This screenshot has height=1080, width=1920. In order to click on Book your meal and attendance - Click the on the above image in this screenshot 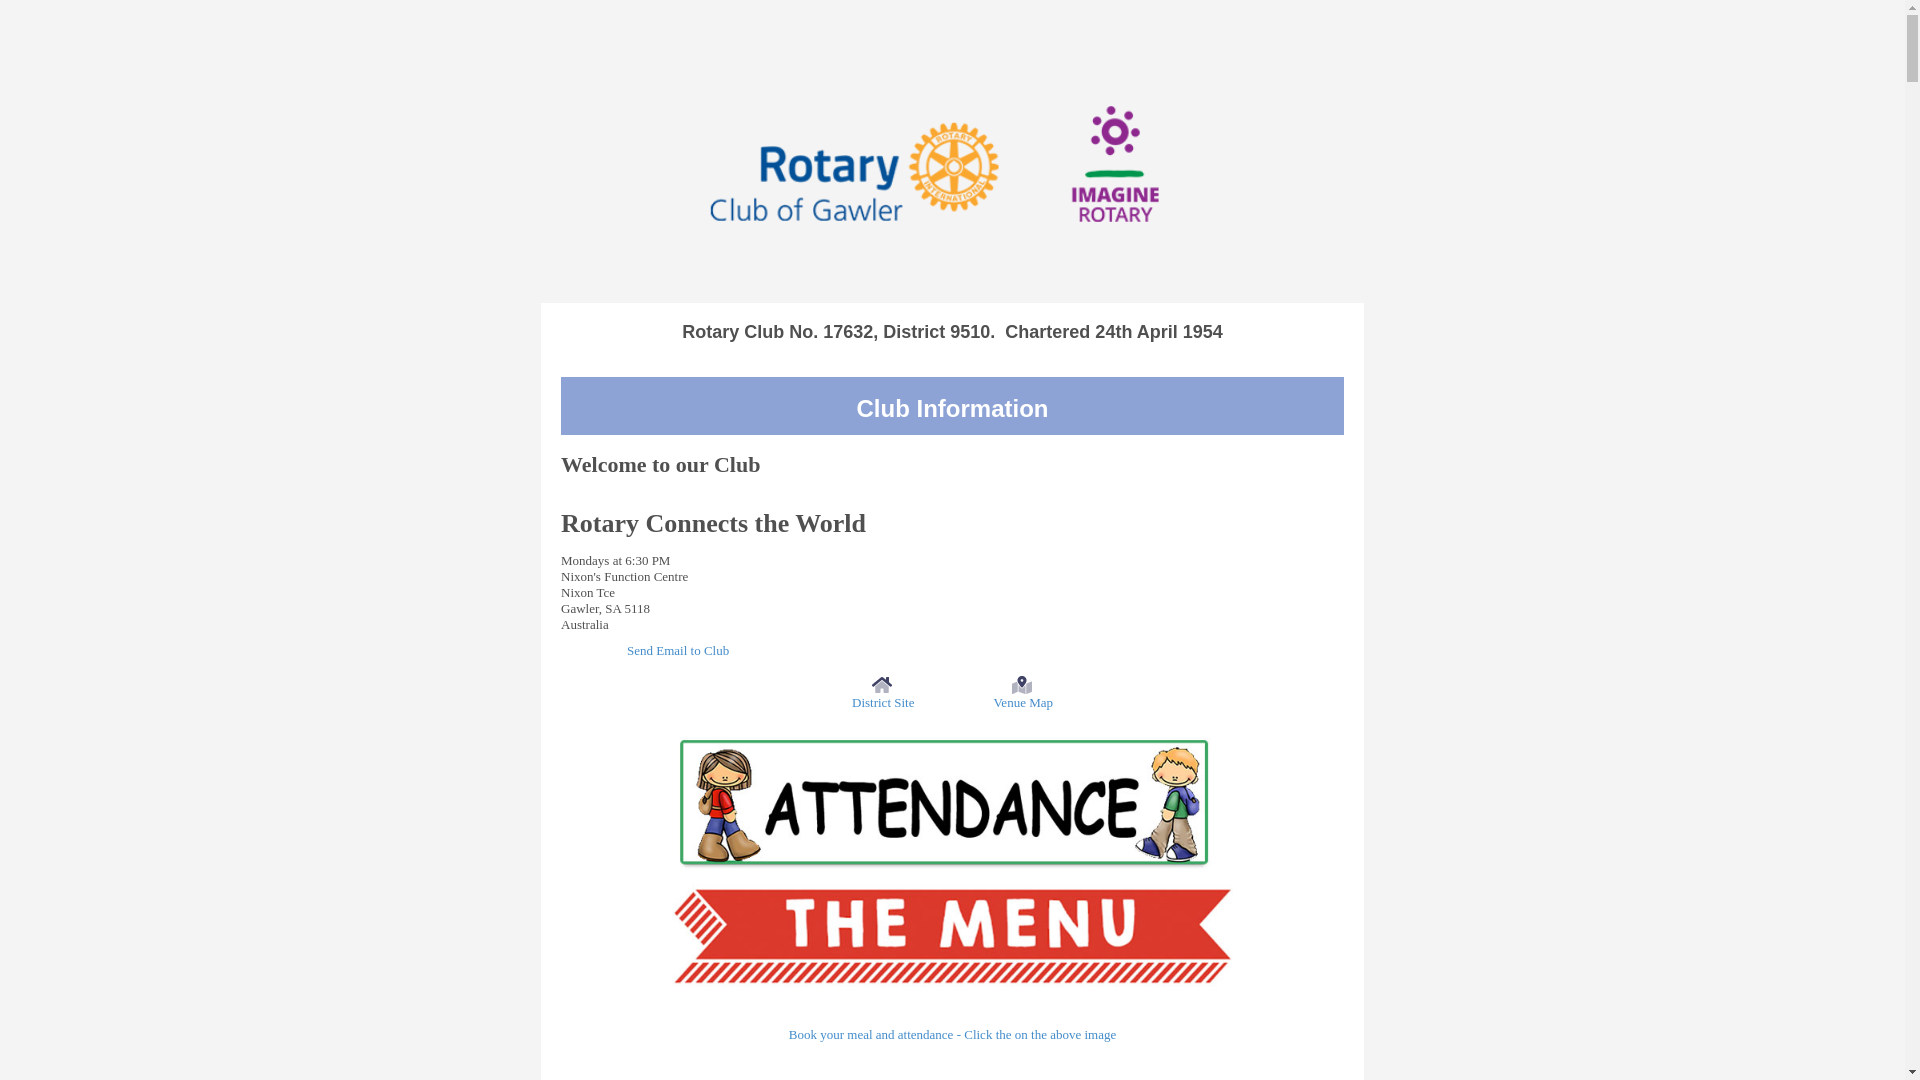, I will do `click(952, 1034)`.